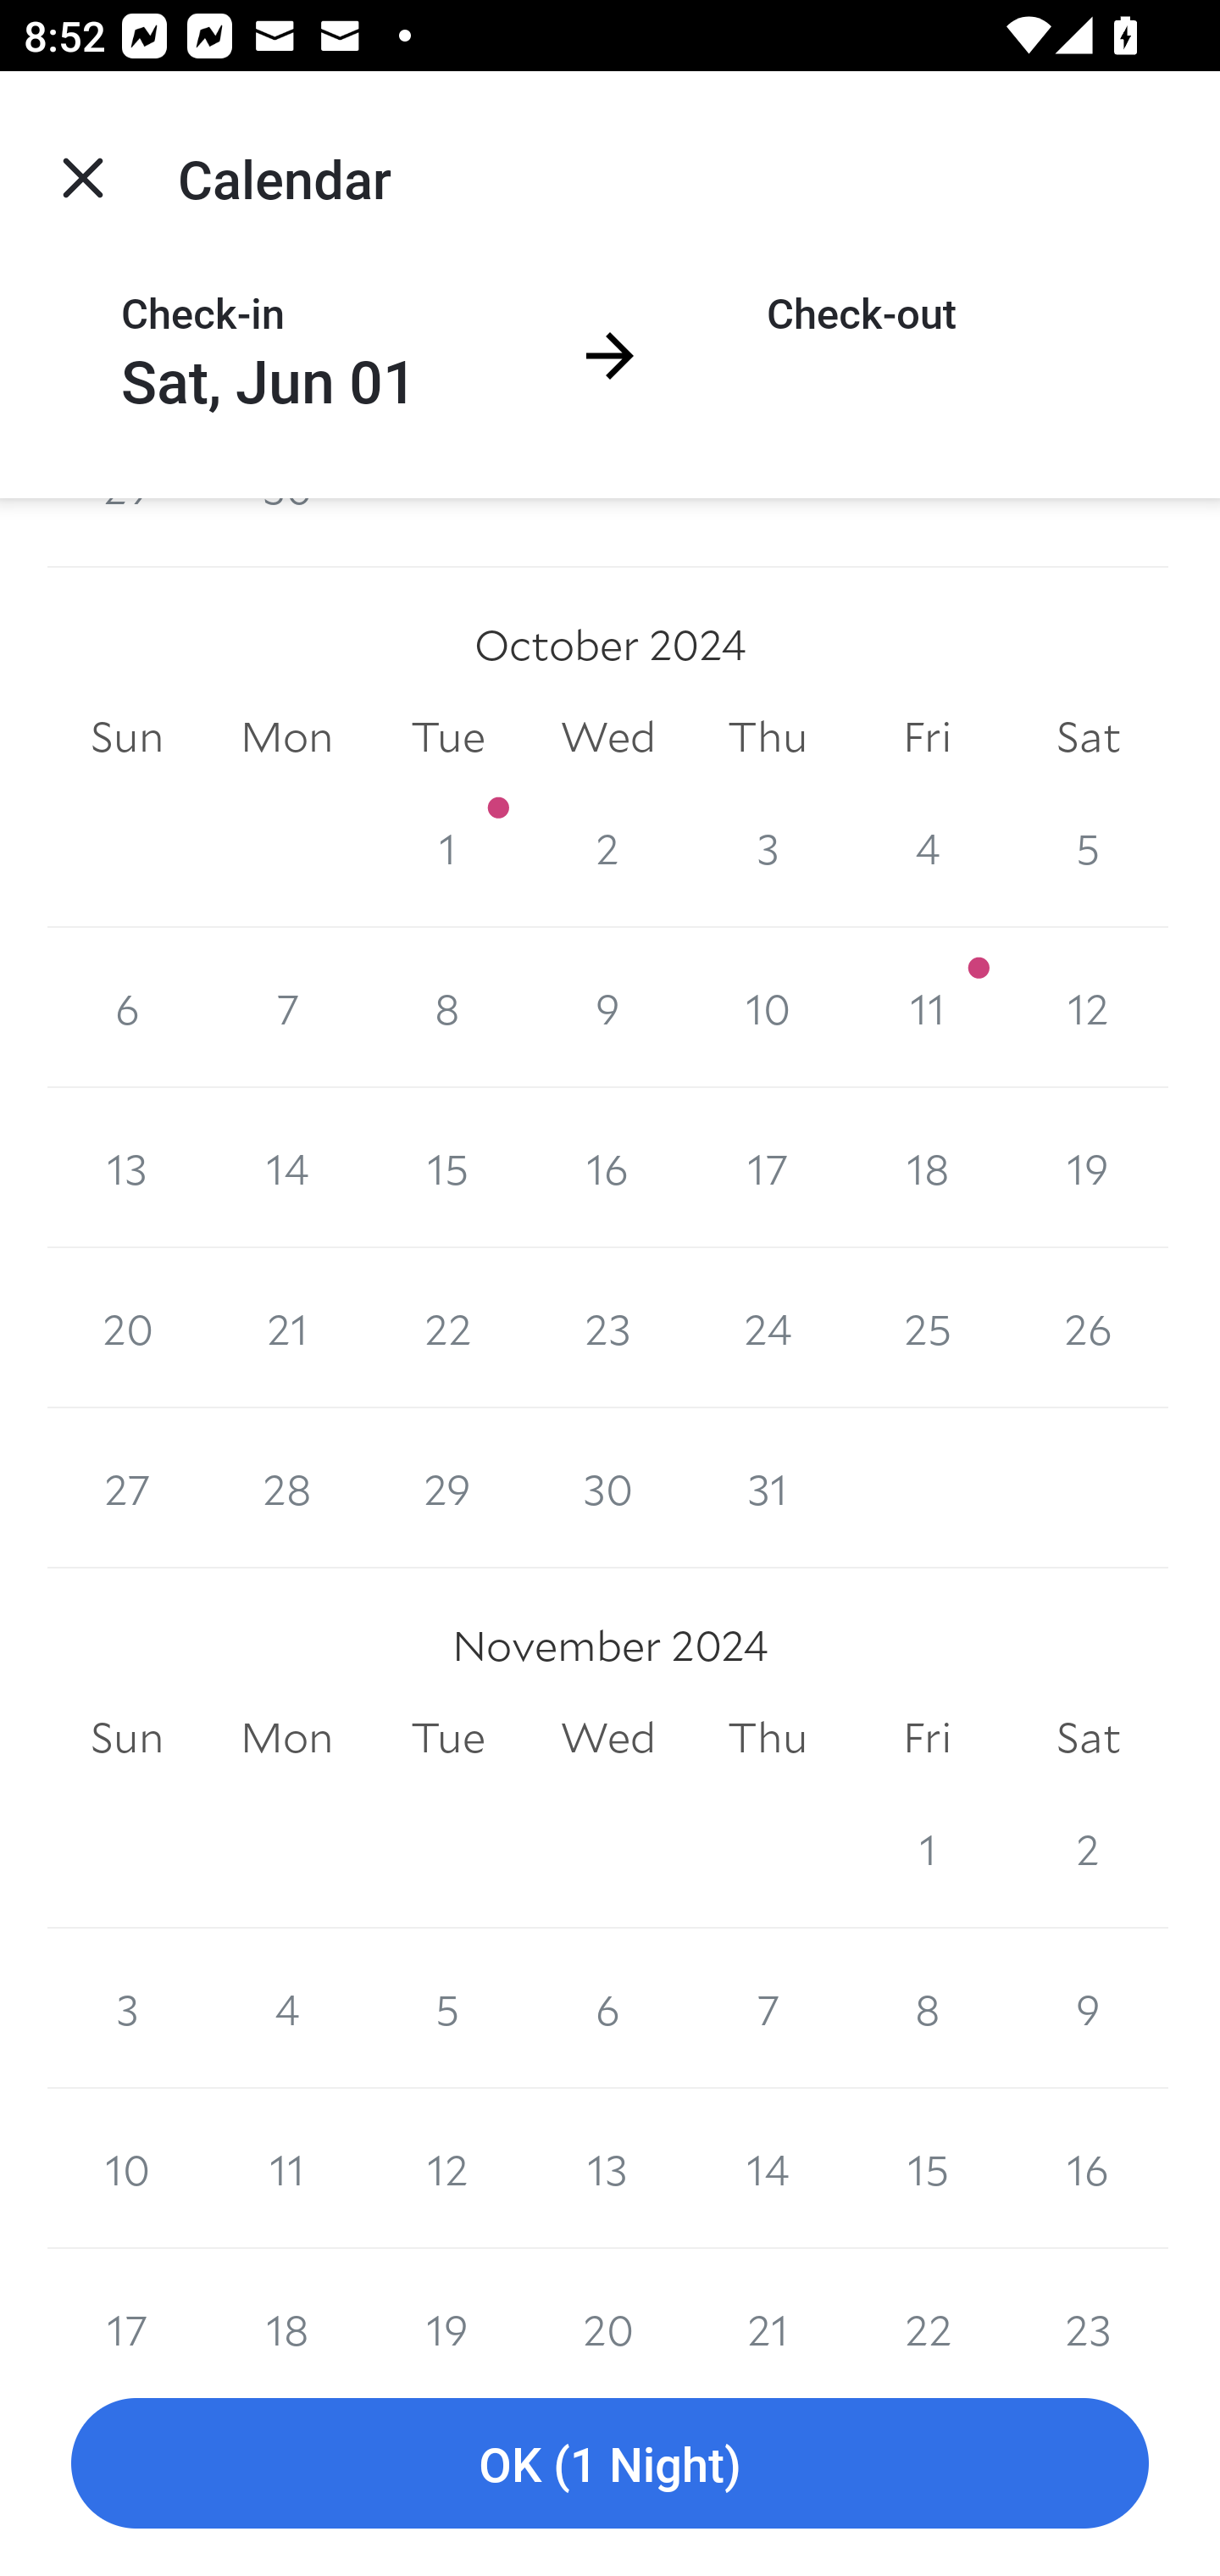  What do you see at coordinates (127, 1739) in the screenshot?
I see `Sun` at bounding box center [127, 1739].